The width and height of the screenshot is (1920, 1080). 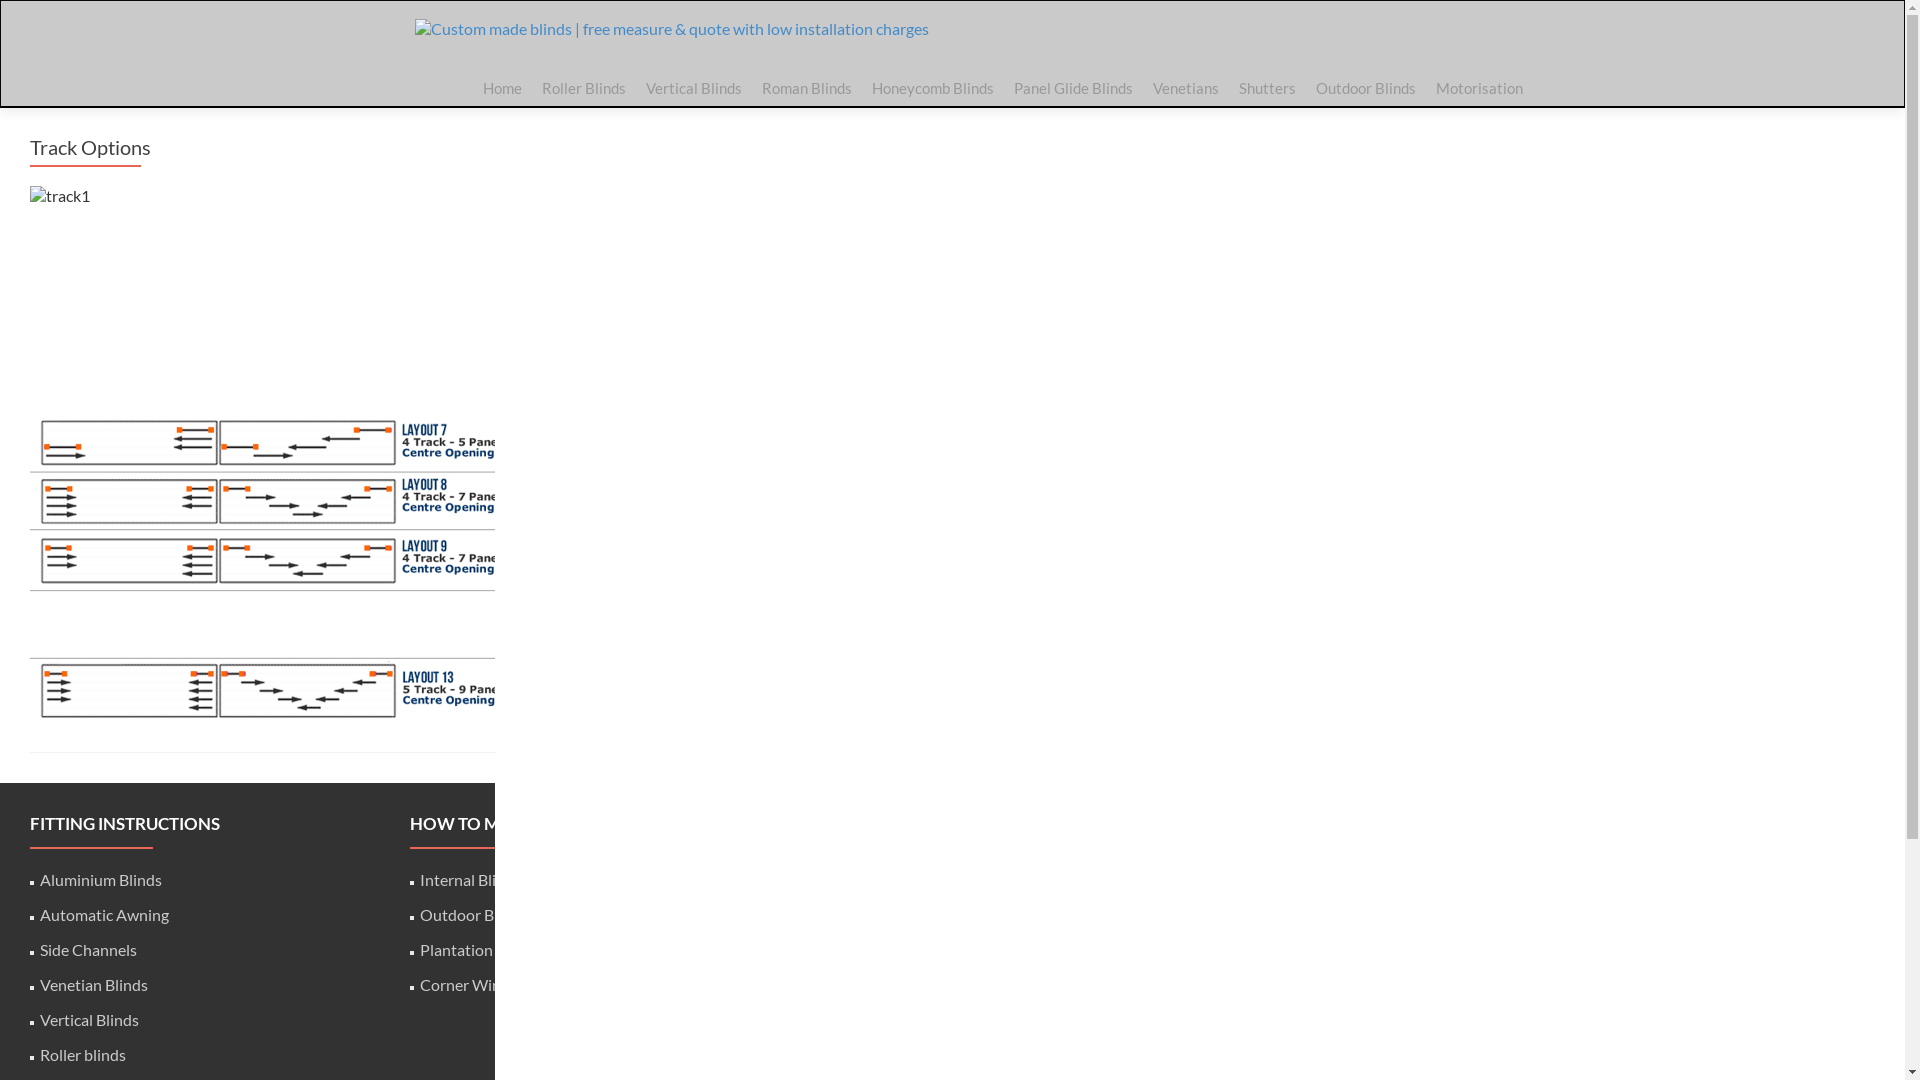 I want to click on Venetian Blinds, so click(x=94, y=984).